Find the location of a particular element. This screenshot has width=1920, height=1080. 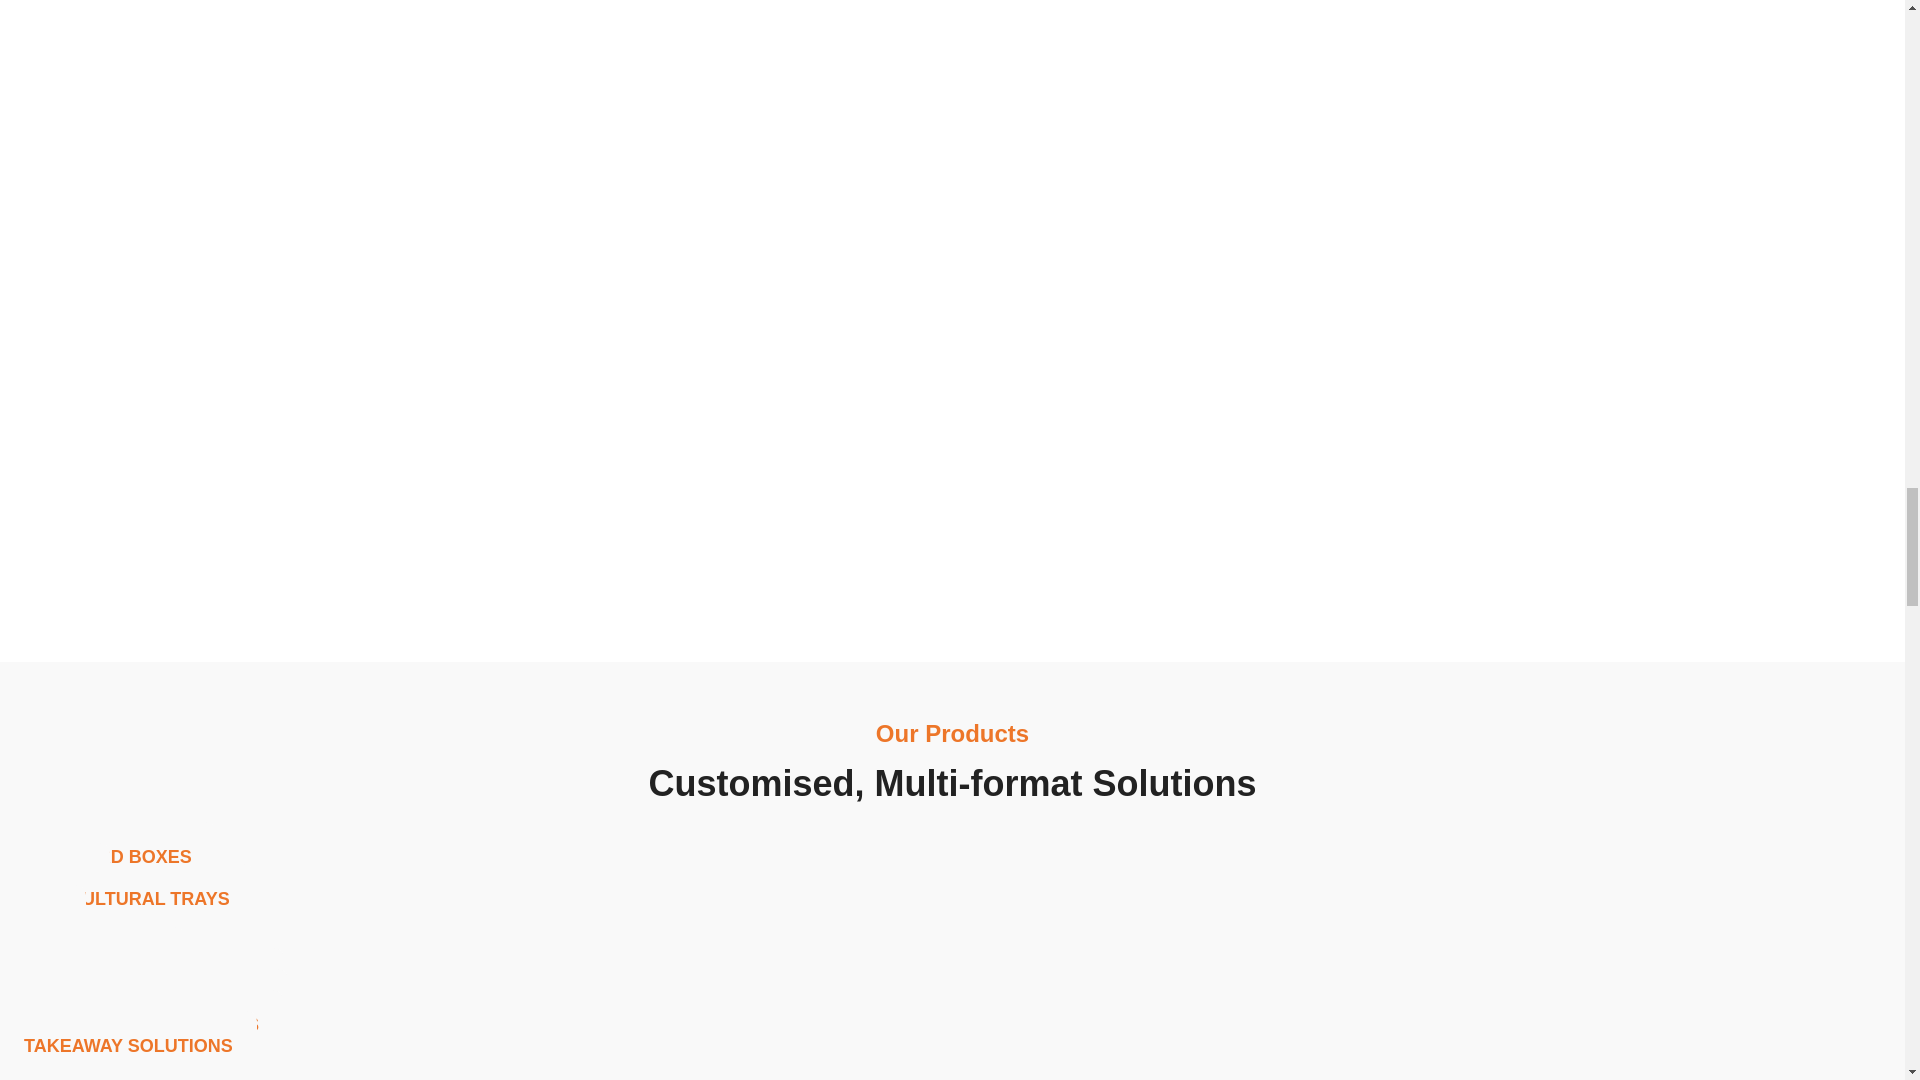

Main page 5 is located at coordinates (60, 862).